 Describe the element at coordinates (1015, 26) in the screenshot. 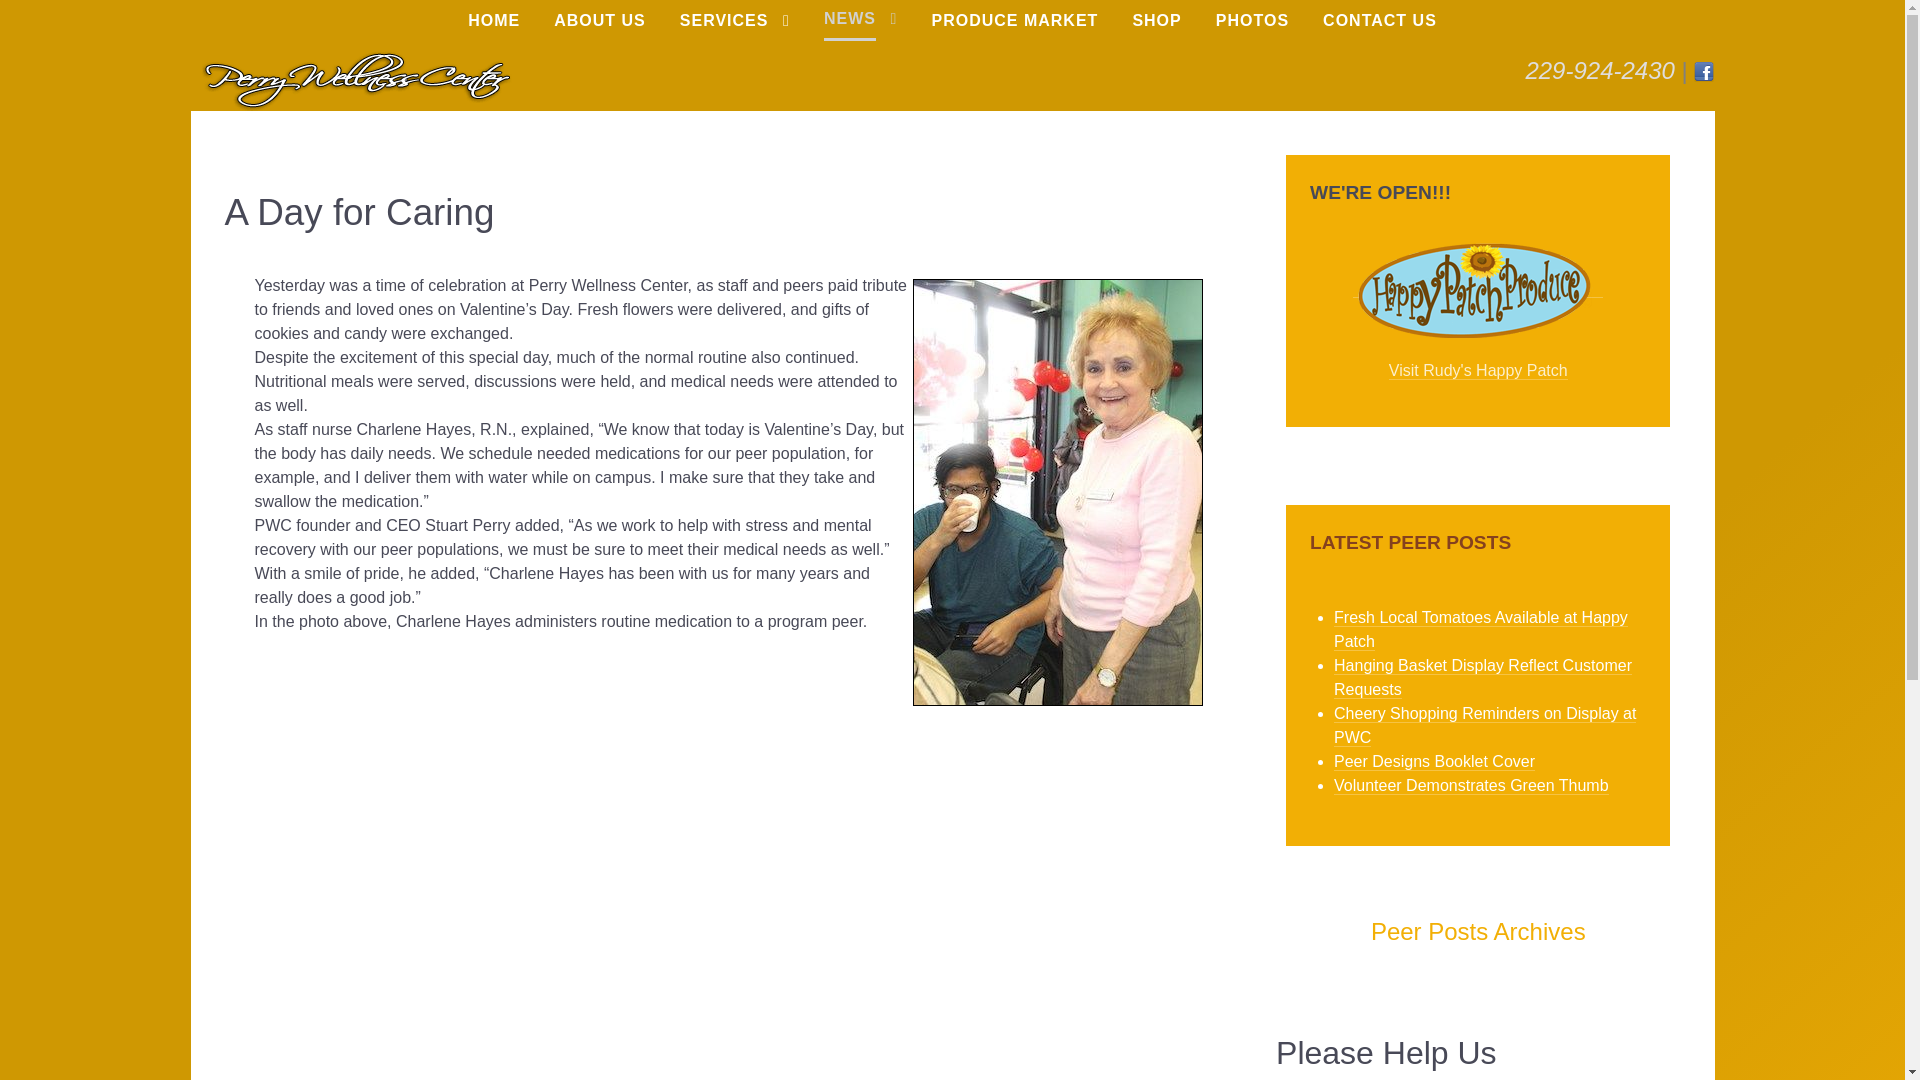

I see `PRODUCE MARKET` at that location.